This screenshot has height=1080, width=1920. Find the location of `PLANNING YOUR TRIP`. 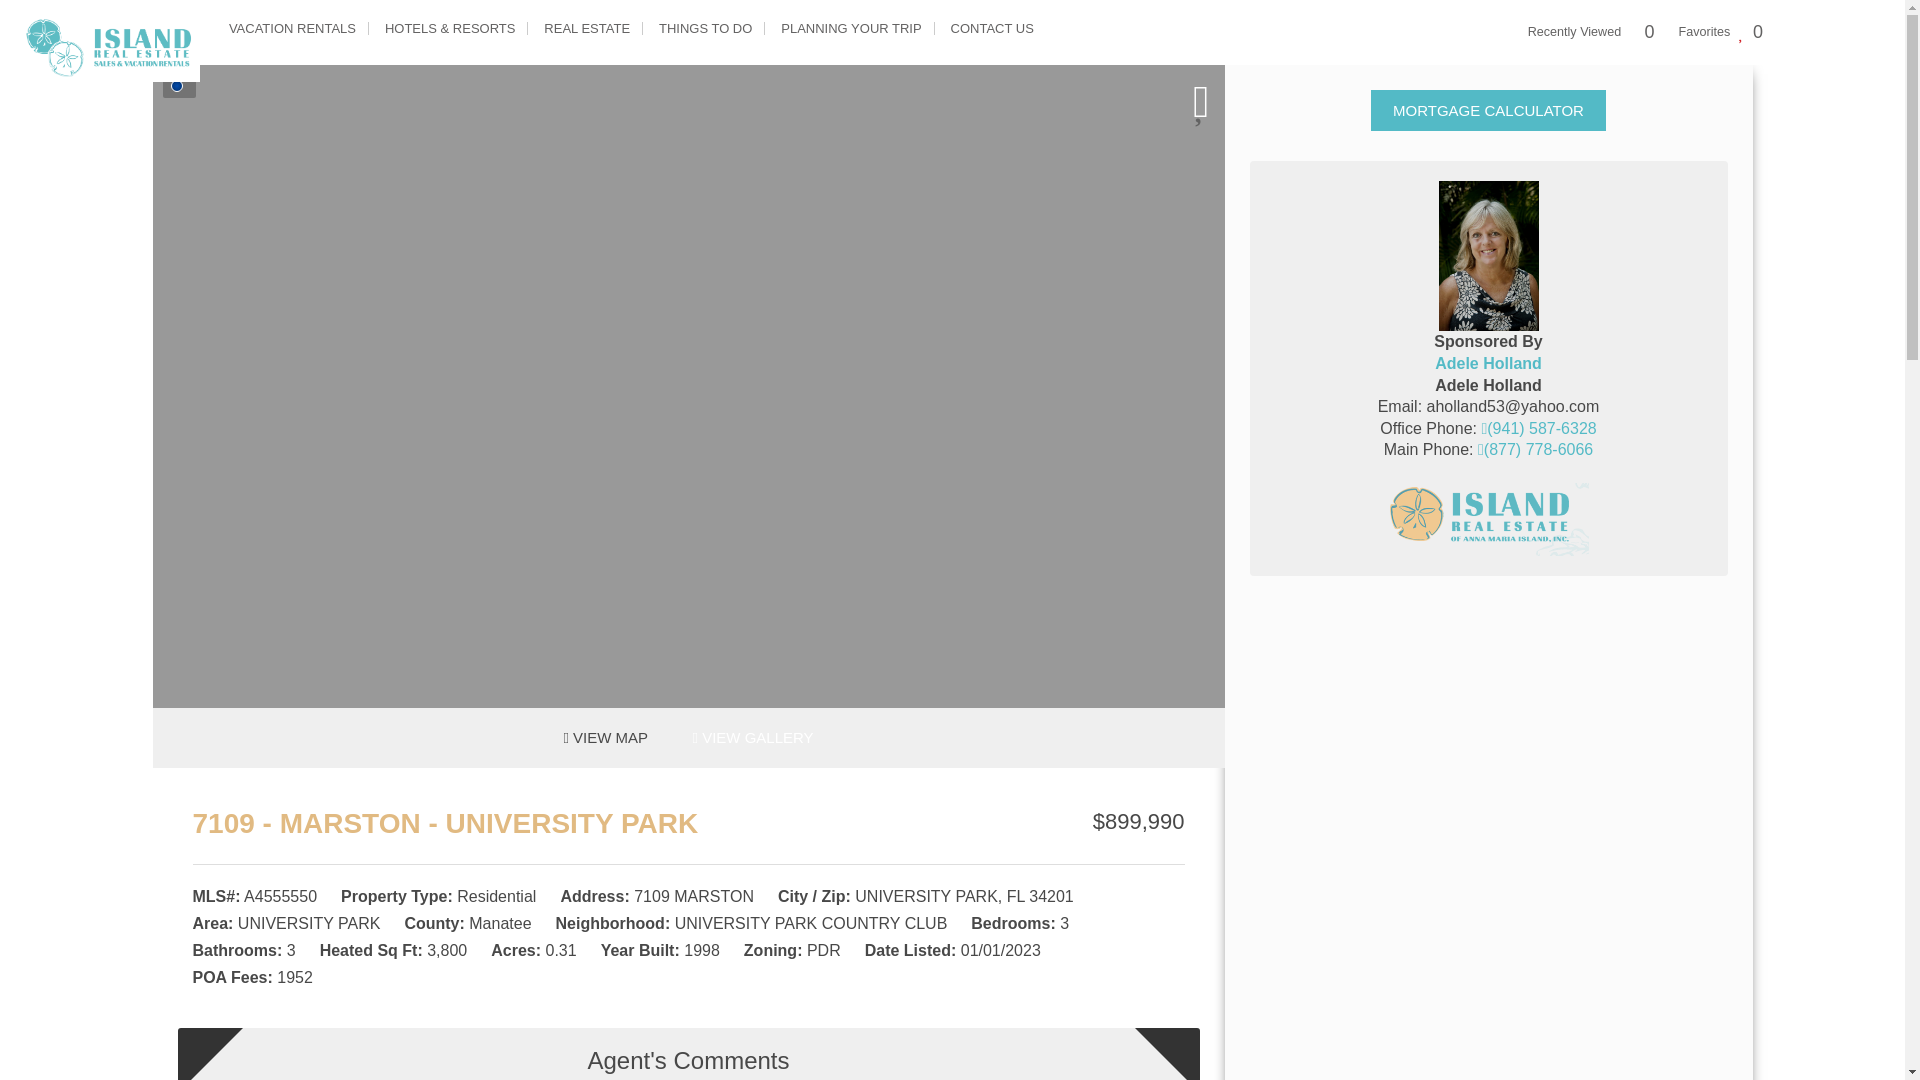

PLANNING YOUR TRIP is located at coordinates (851, 28).